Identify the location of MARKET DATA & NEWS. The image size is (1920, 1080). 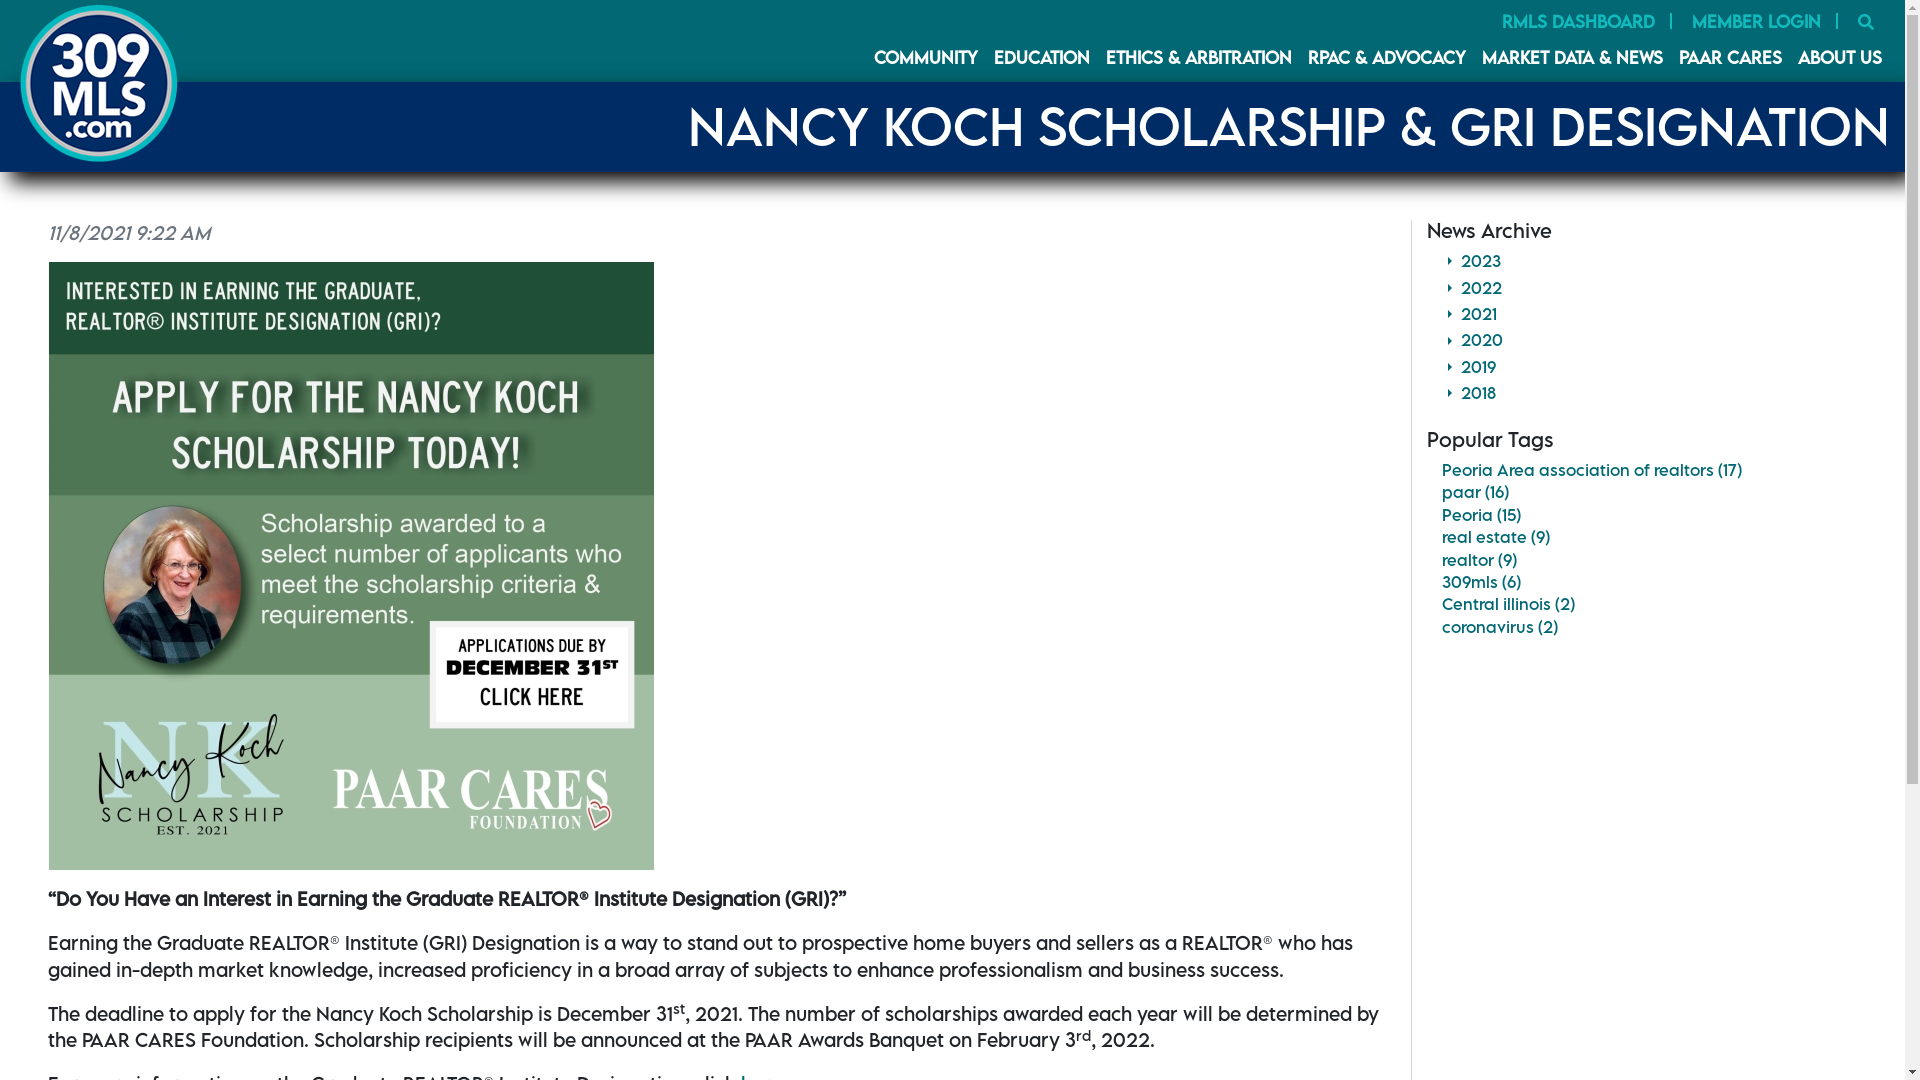
(1572, 58).